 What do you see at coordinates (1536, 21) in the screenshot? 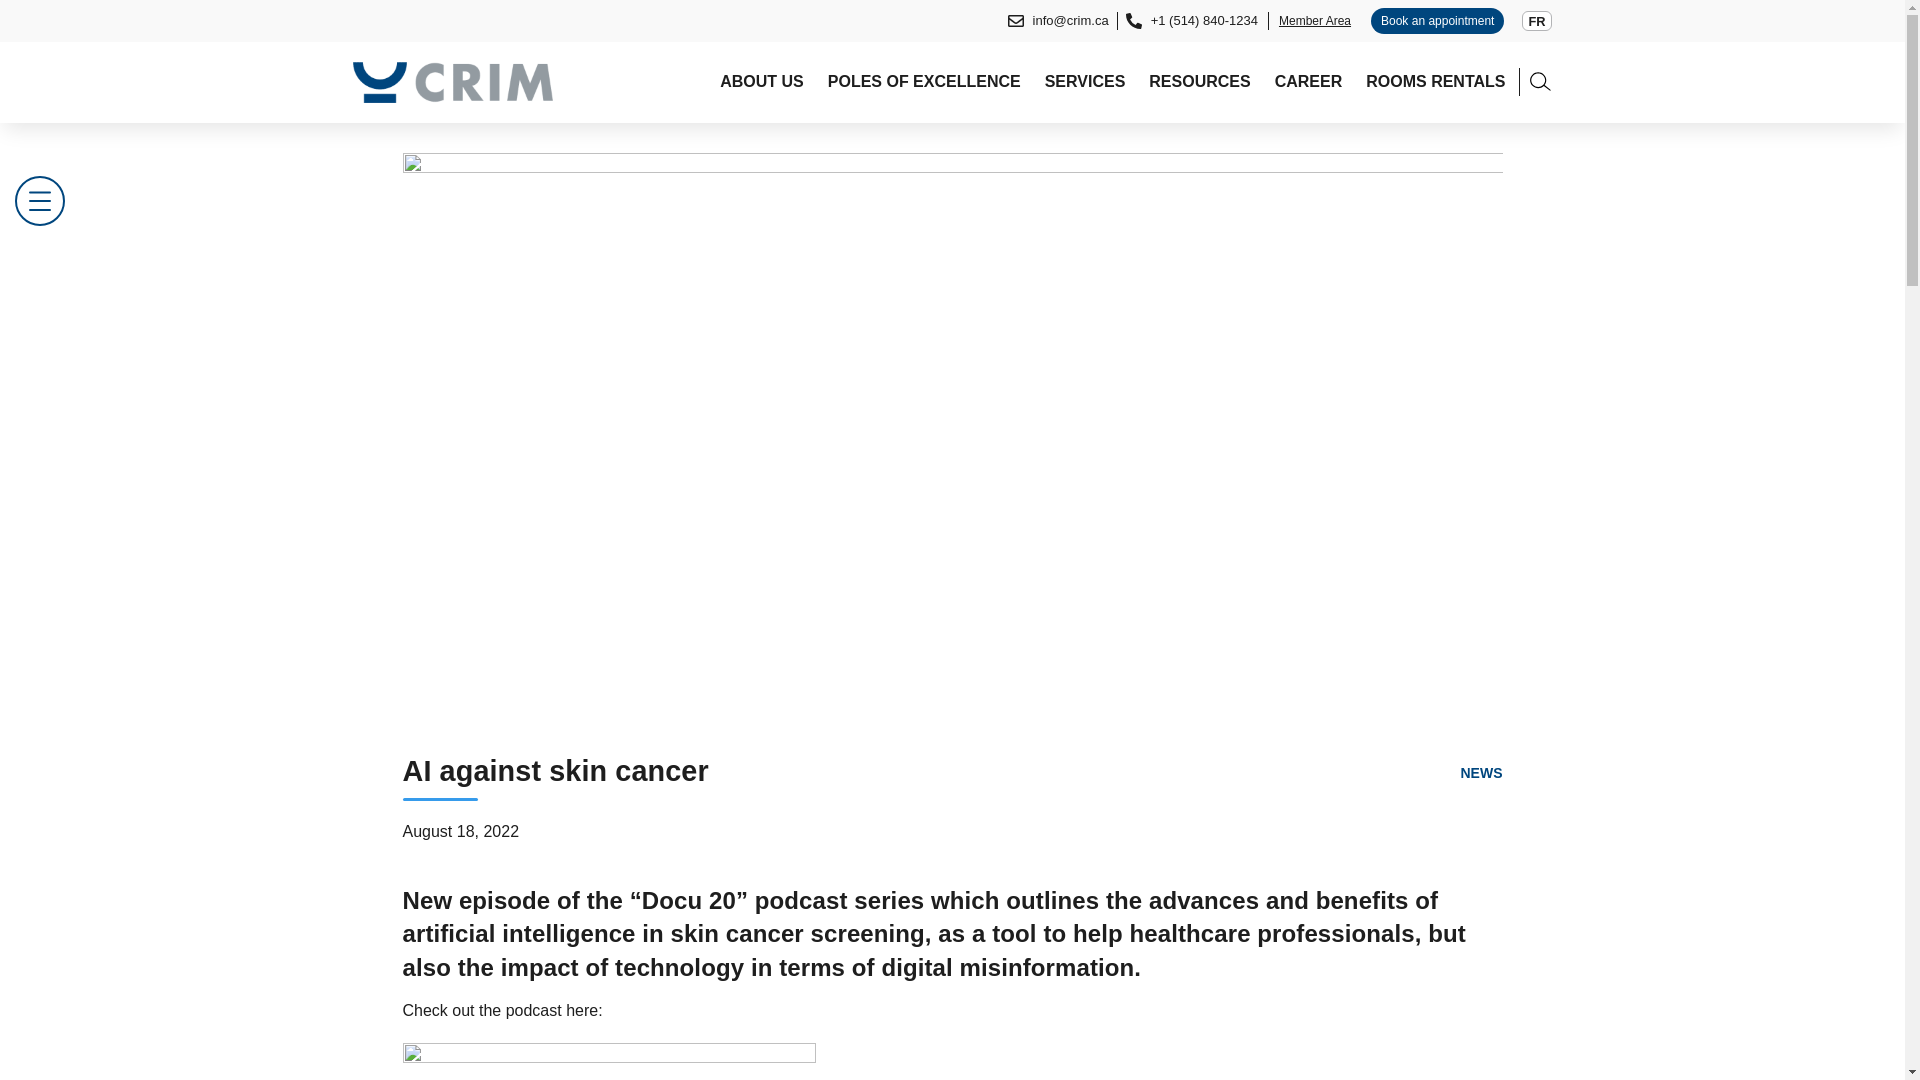
I see `FR` at bounding box center [1536, 21].